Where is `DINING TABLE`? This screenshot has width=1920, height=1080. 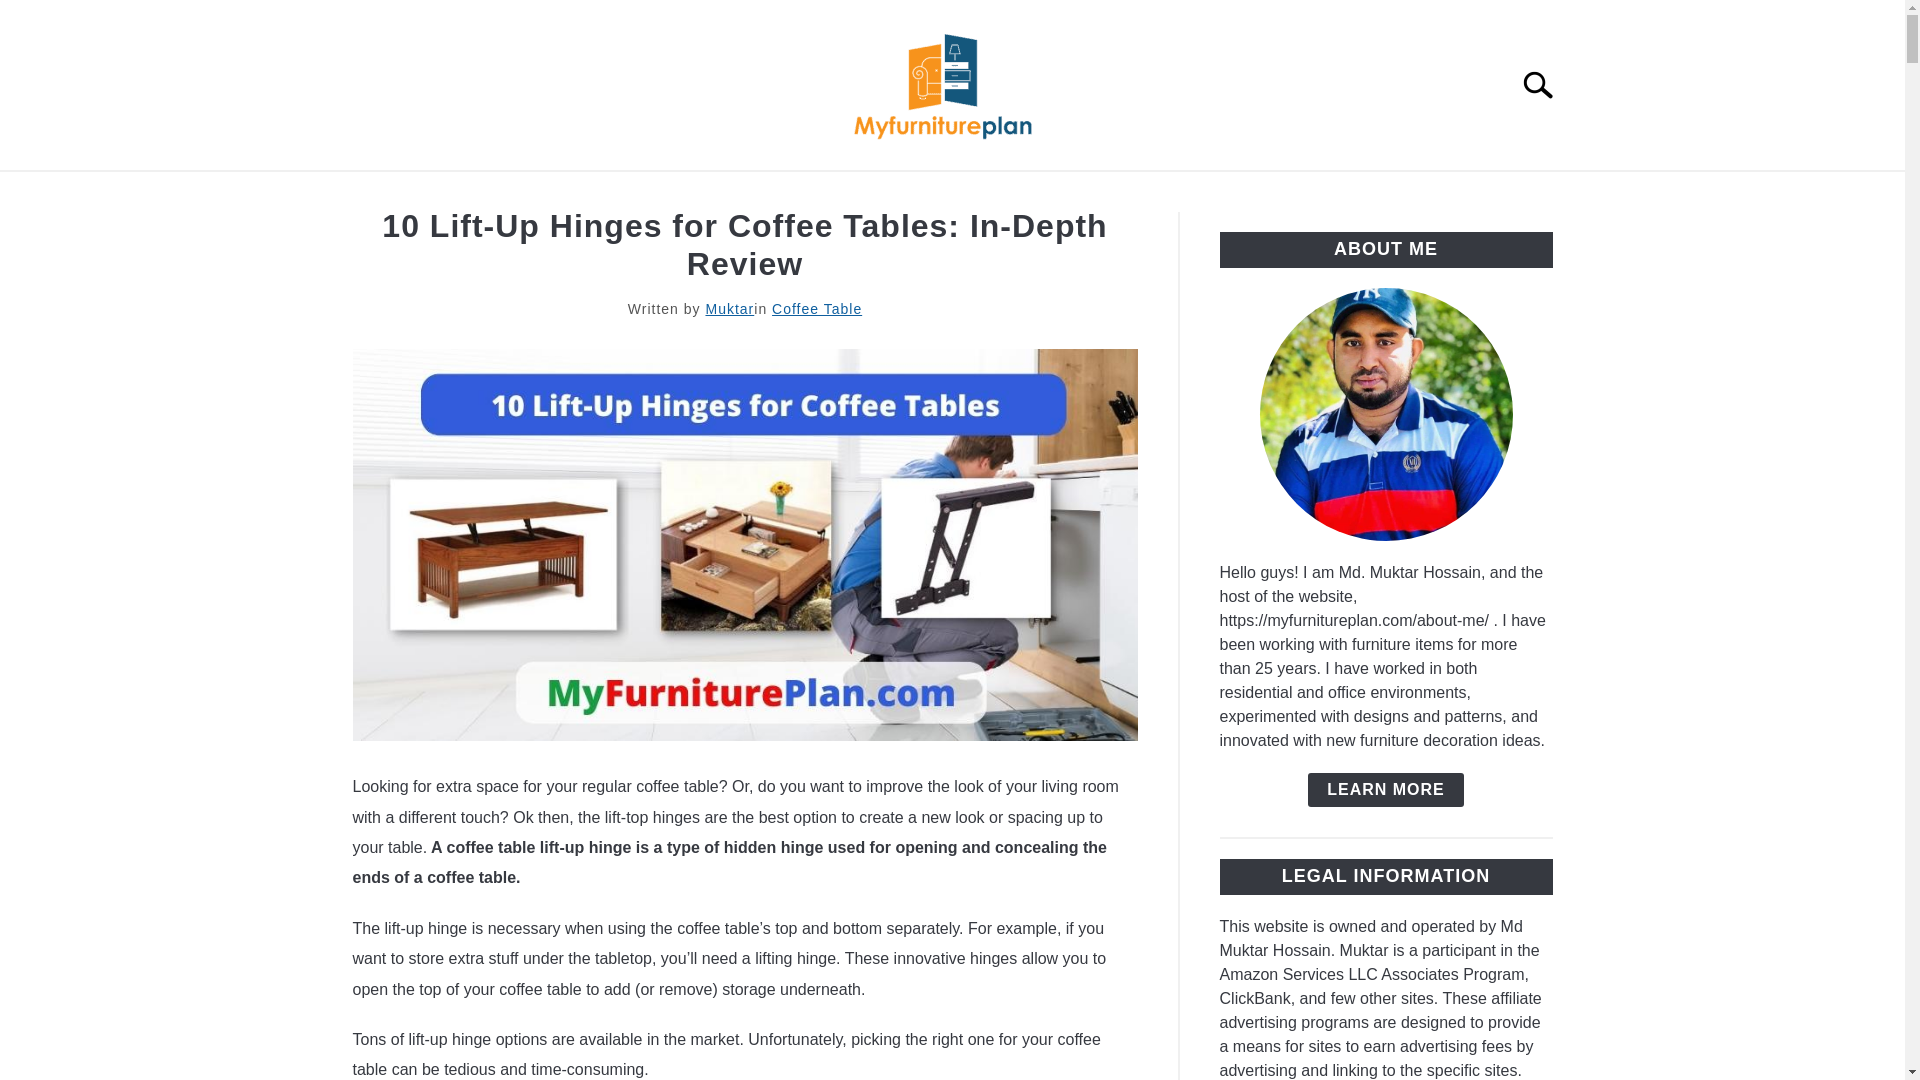 DINING TABLE is located at coordinates (746, 194).